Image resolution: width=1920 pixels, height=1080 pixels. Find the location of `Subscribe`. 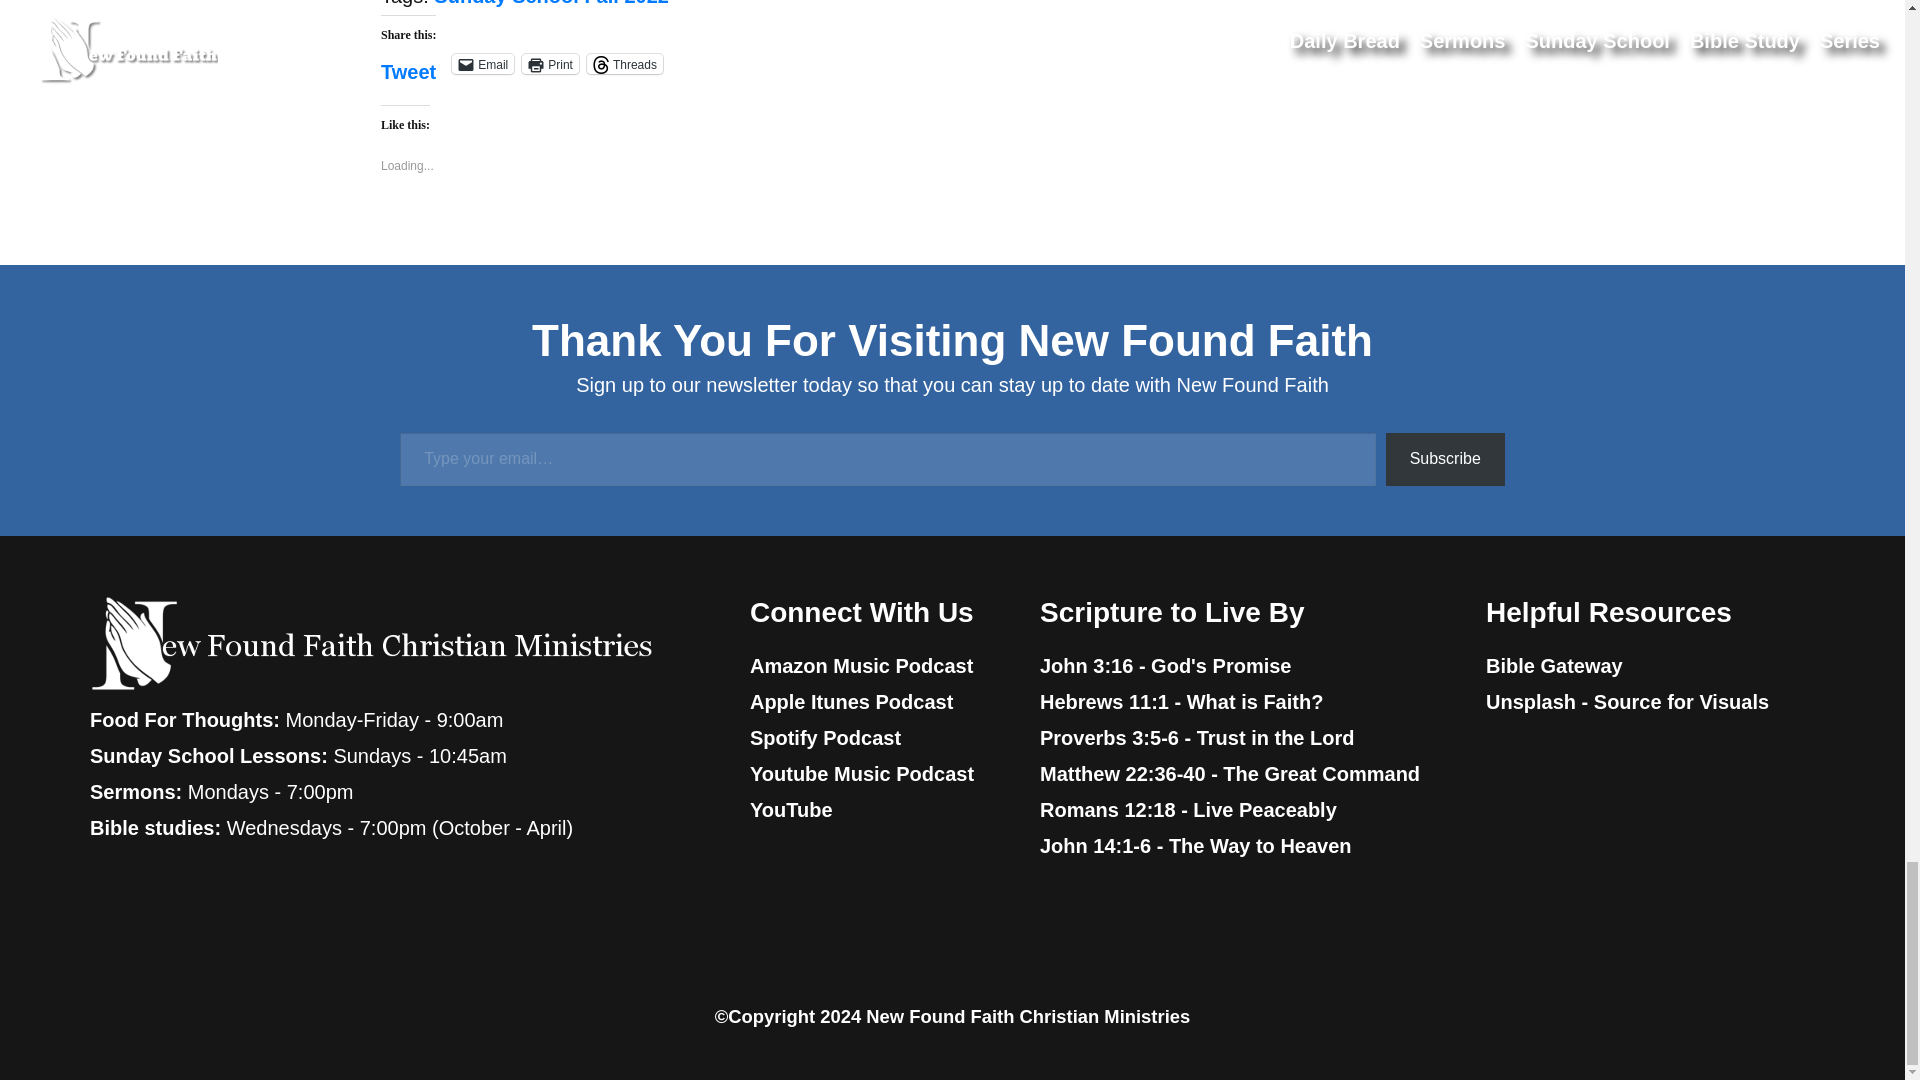

Subscribe is located at coordinates (1446, 460).